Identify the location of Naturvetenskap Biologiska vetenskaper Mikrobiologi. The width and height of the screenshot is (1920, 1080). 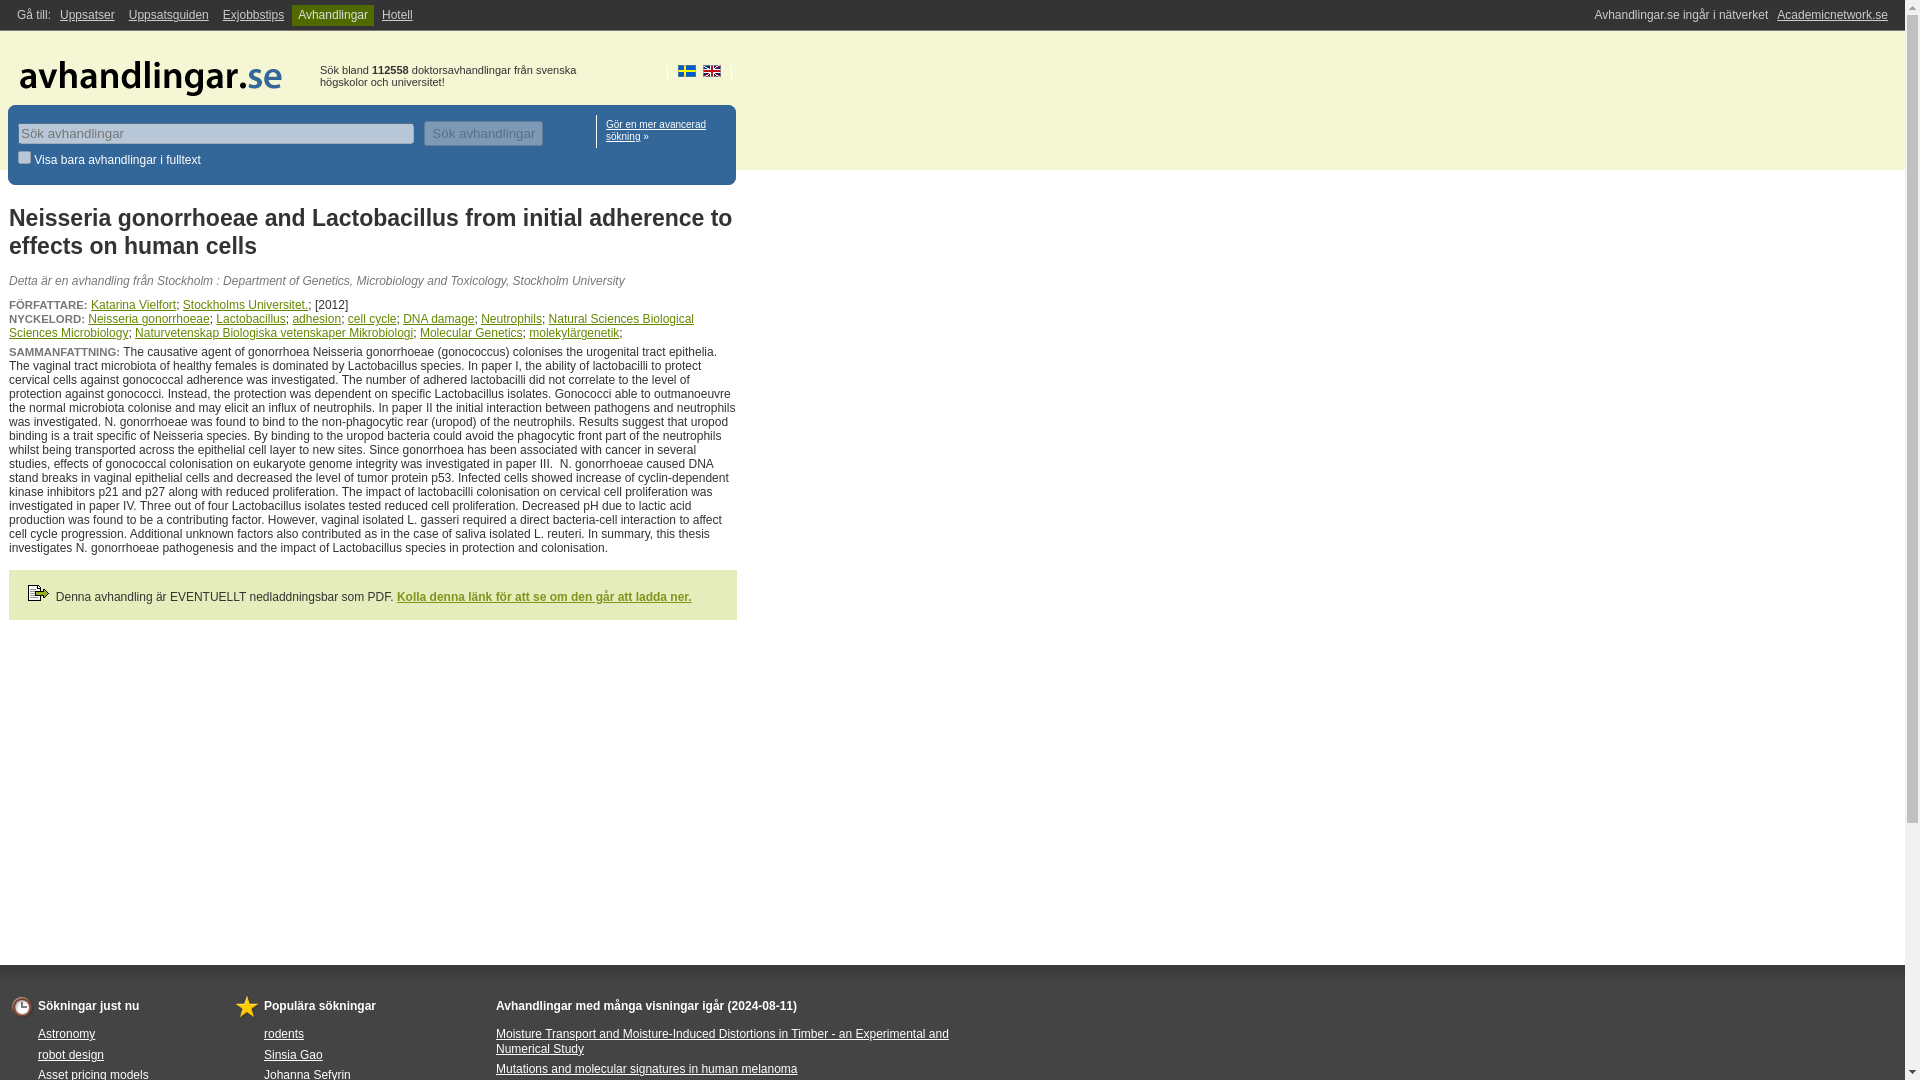
(273, 333).